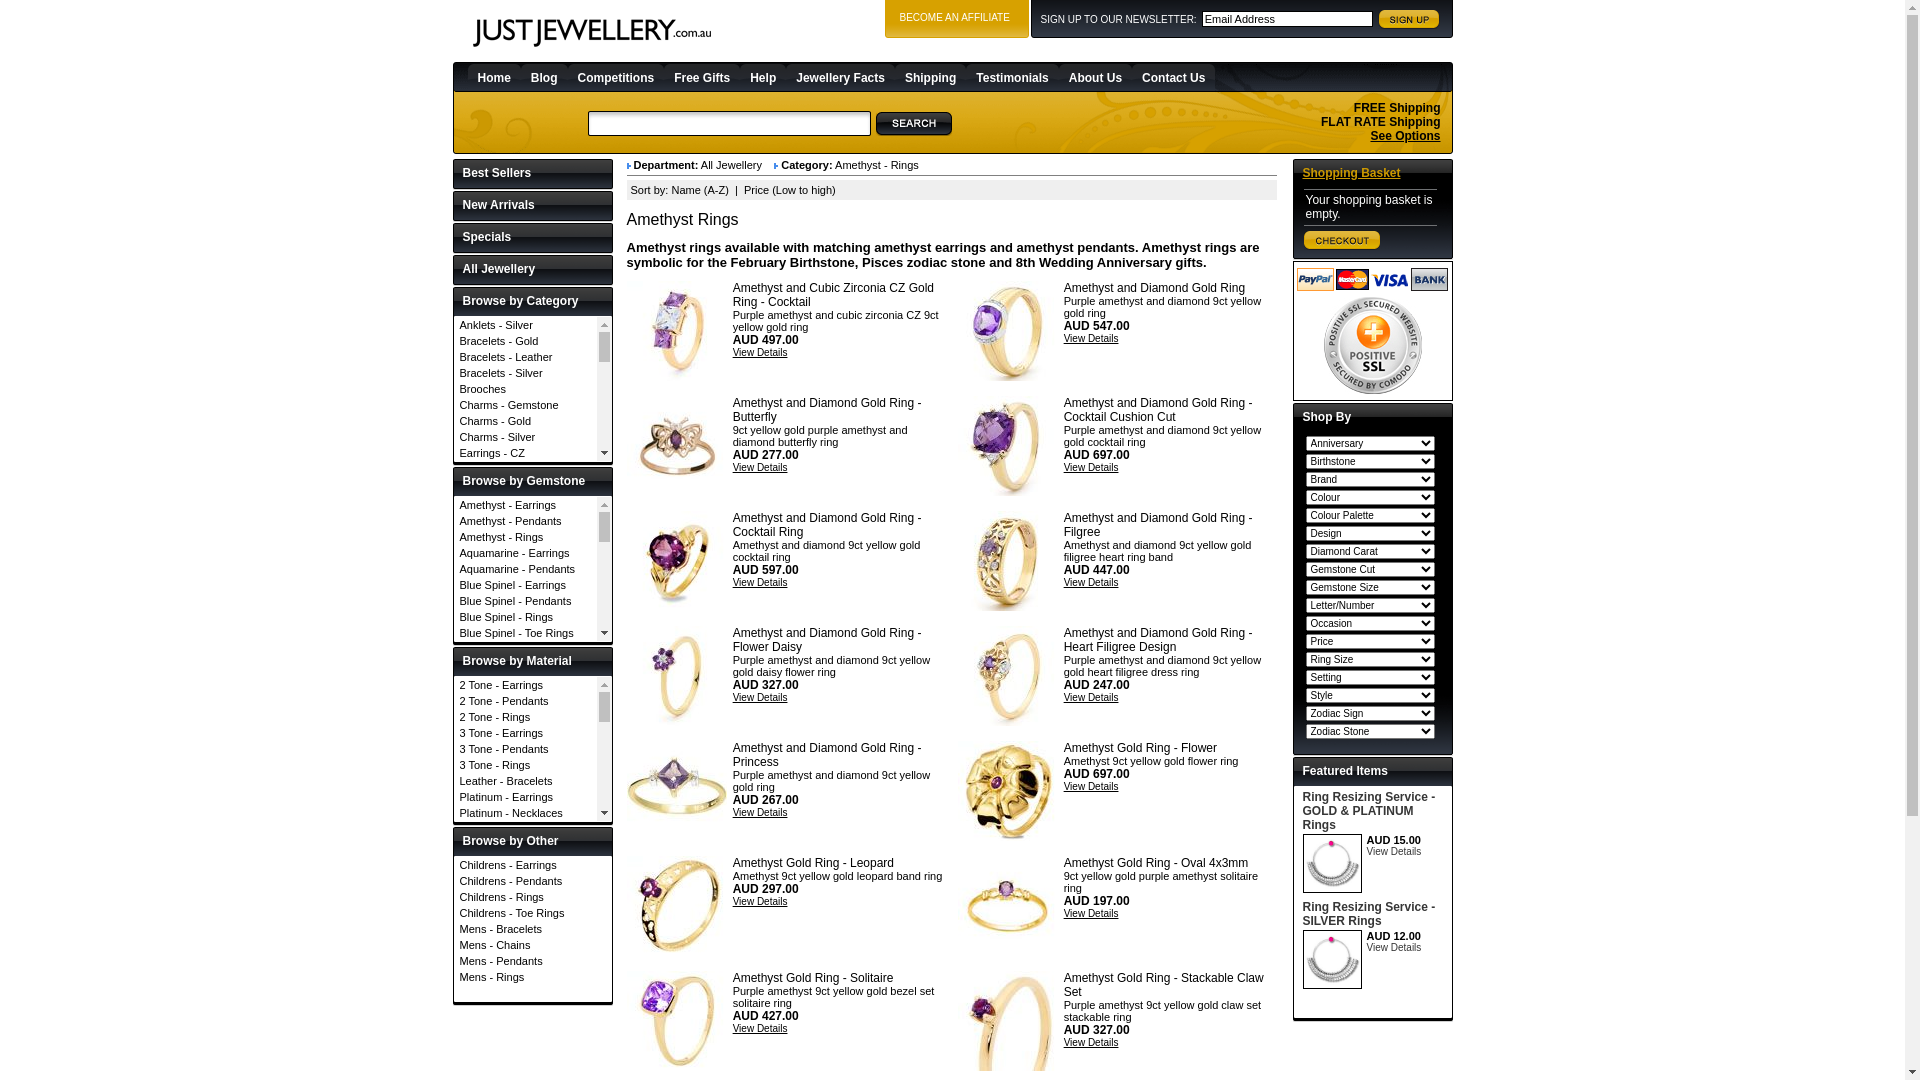  What do you see at coordinates (526, 765) in the screenshot?
I see `3 Tone - Rings` at bounding box center [526, 765].